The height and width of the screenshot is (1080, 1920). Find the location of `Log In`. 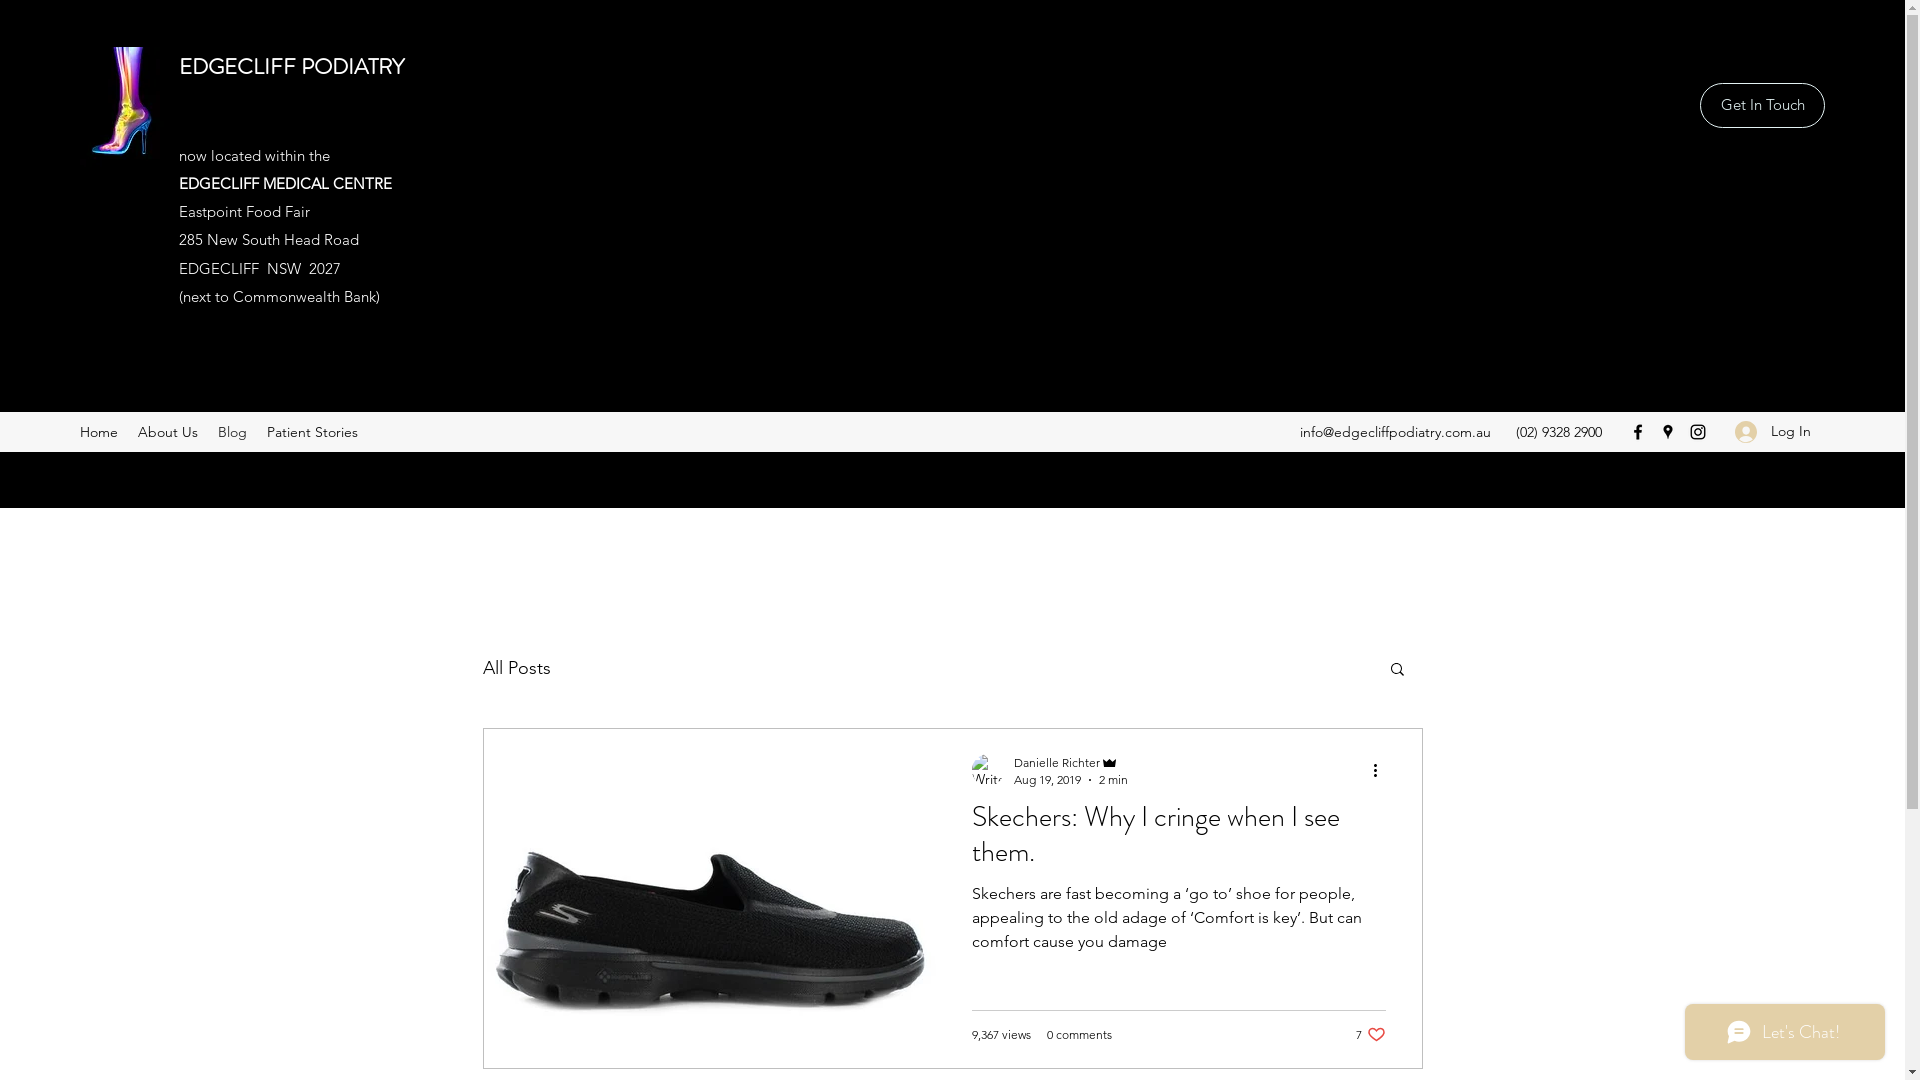

Log In is located at coordinates (1773, 432).